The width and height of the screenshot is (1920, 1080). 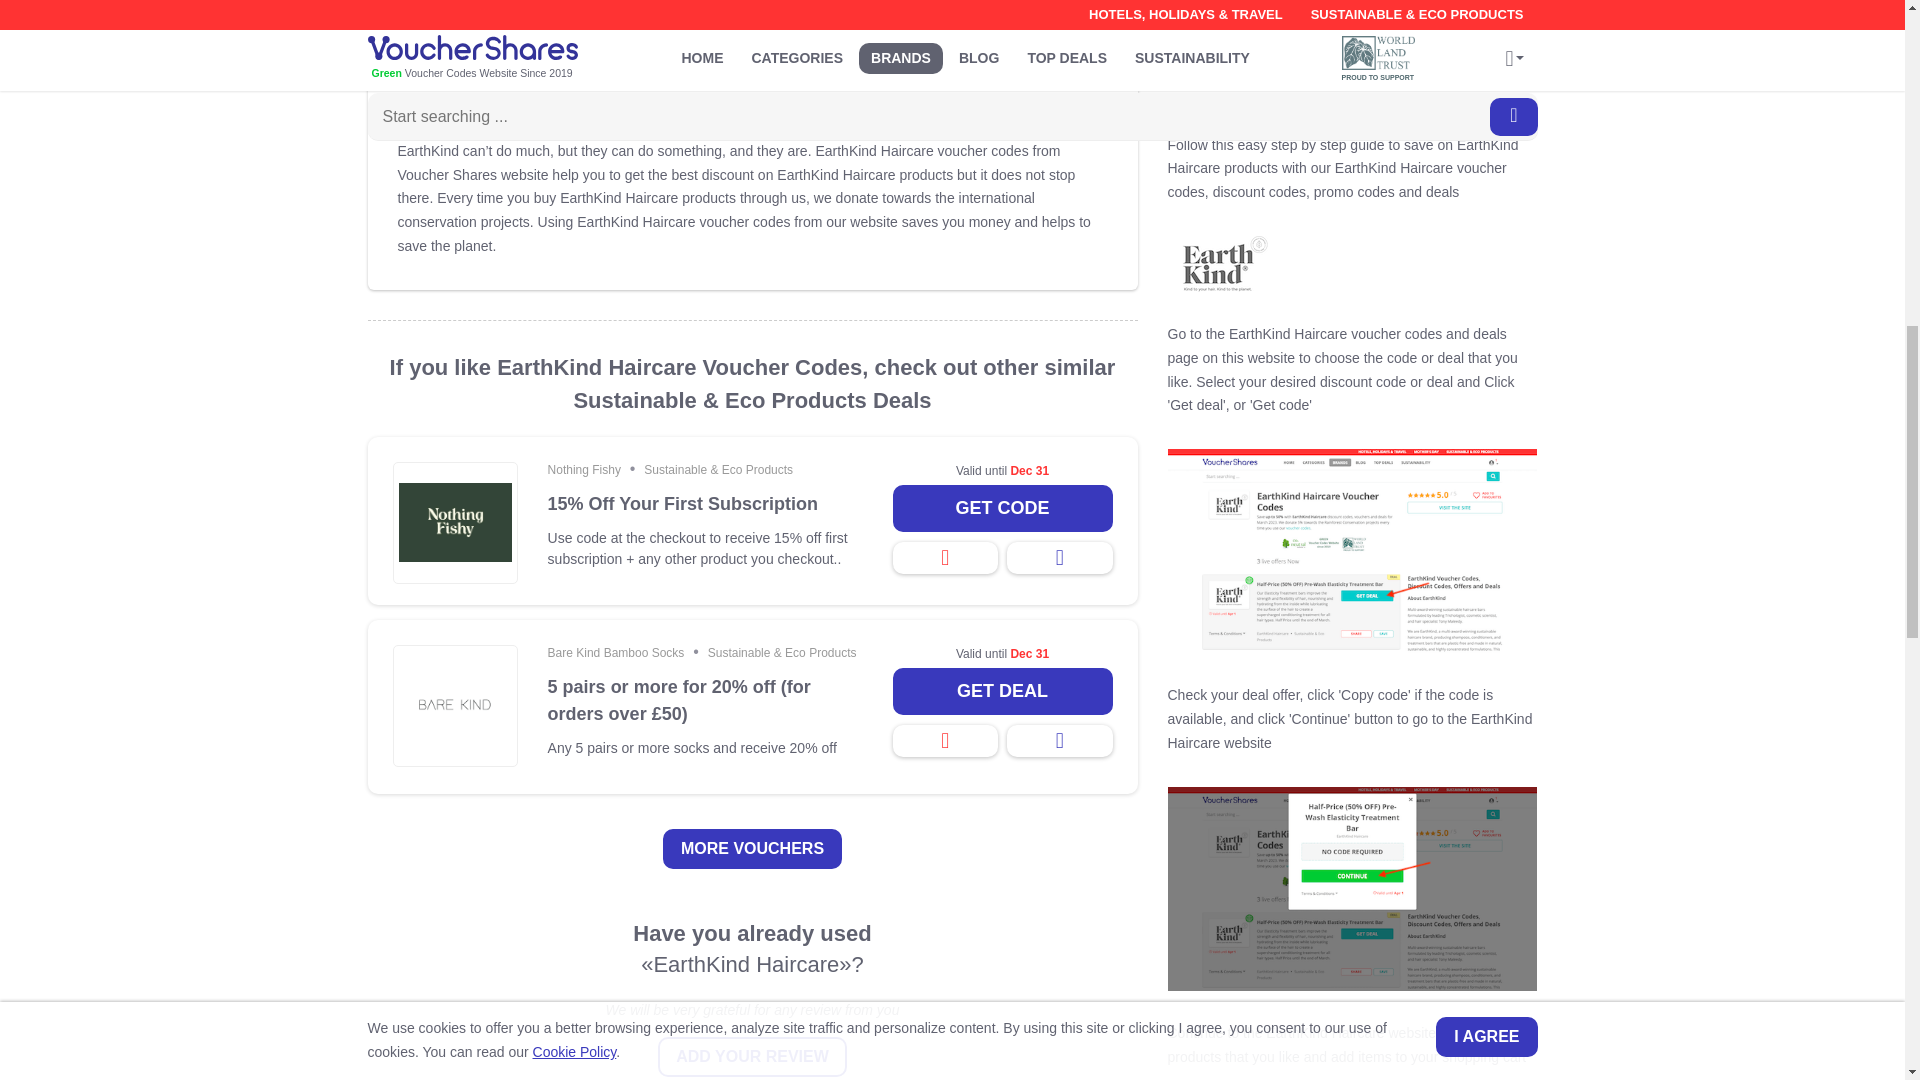 I want to click on MORE VOUCHERS, so click(x=752, y=849).